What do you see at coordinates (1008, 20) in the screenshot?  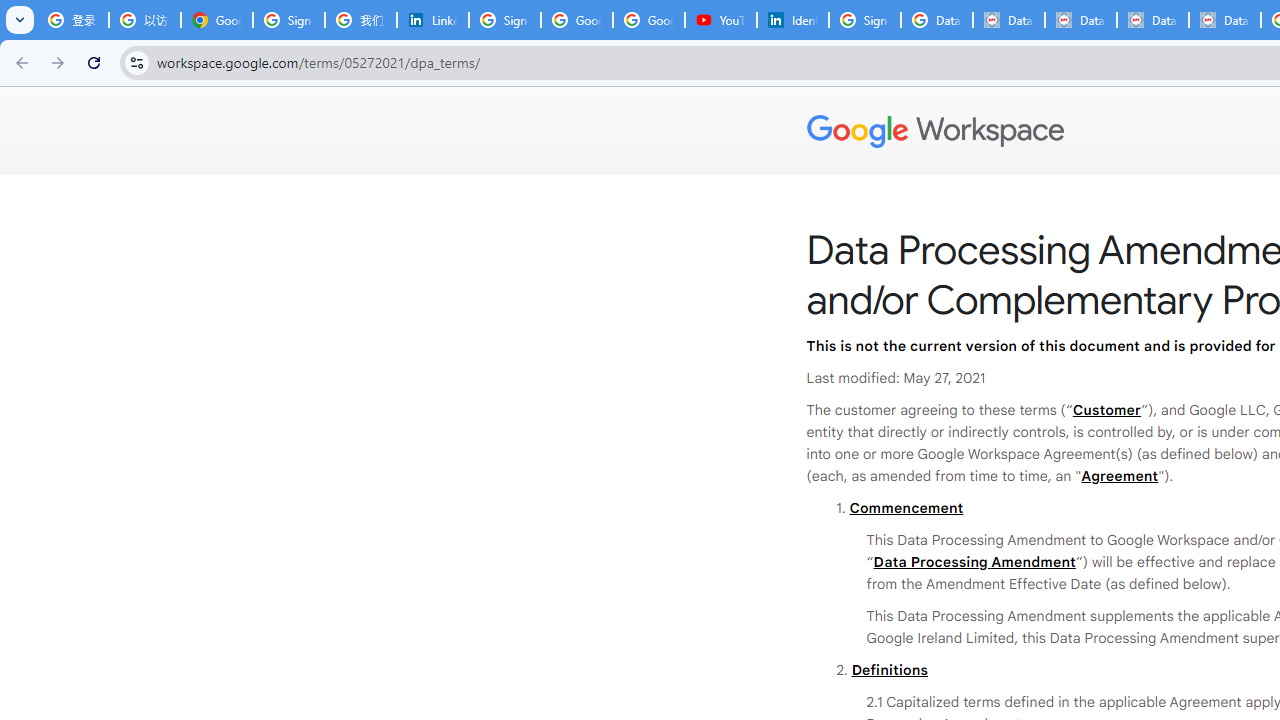 I see `Data Privacy Framework` at bounding box center [1008, 20].